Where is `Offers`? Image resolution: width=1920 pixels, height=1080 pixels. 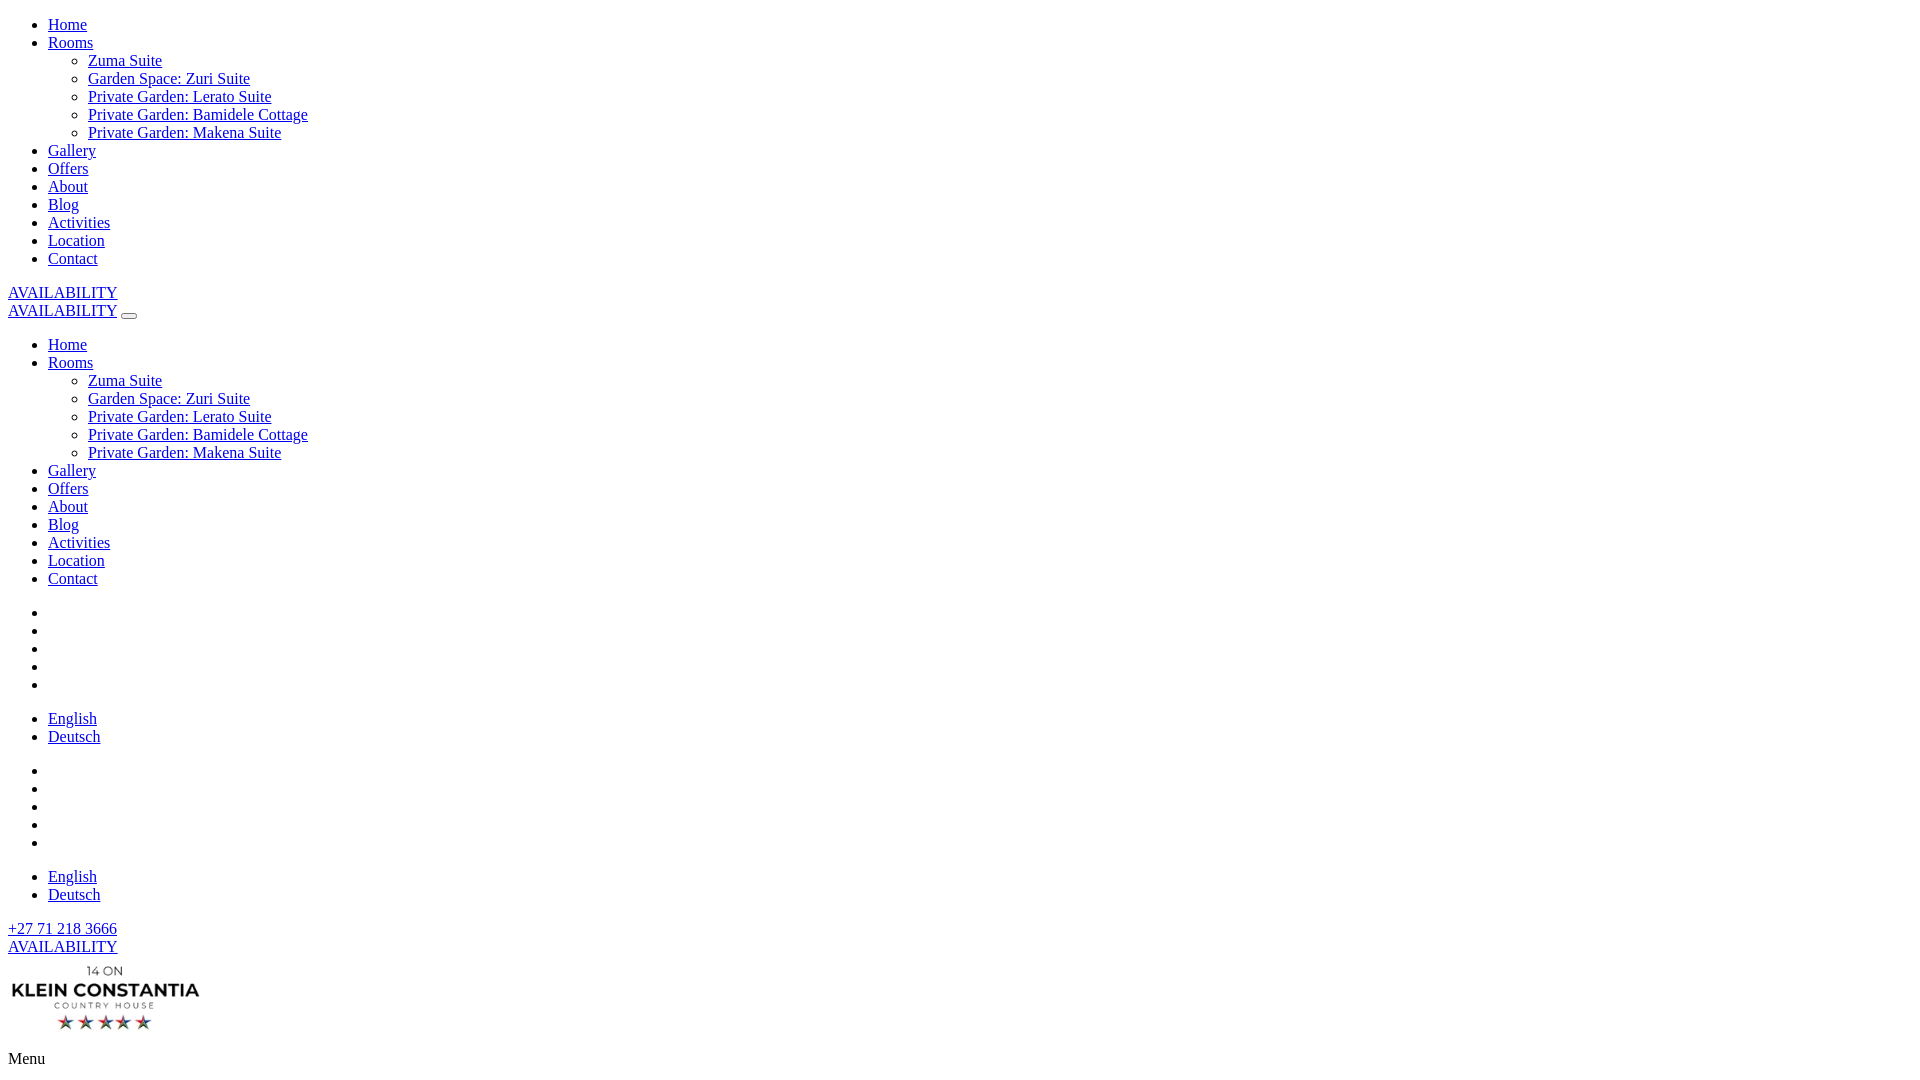
Offers is located at coordinates (68, 168).